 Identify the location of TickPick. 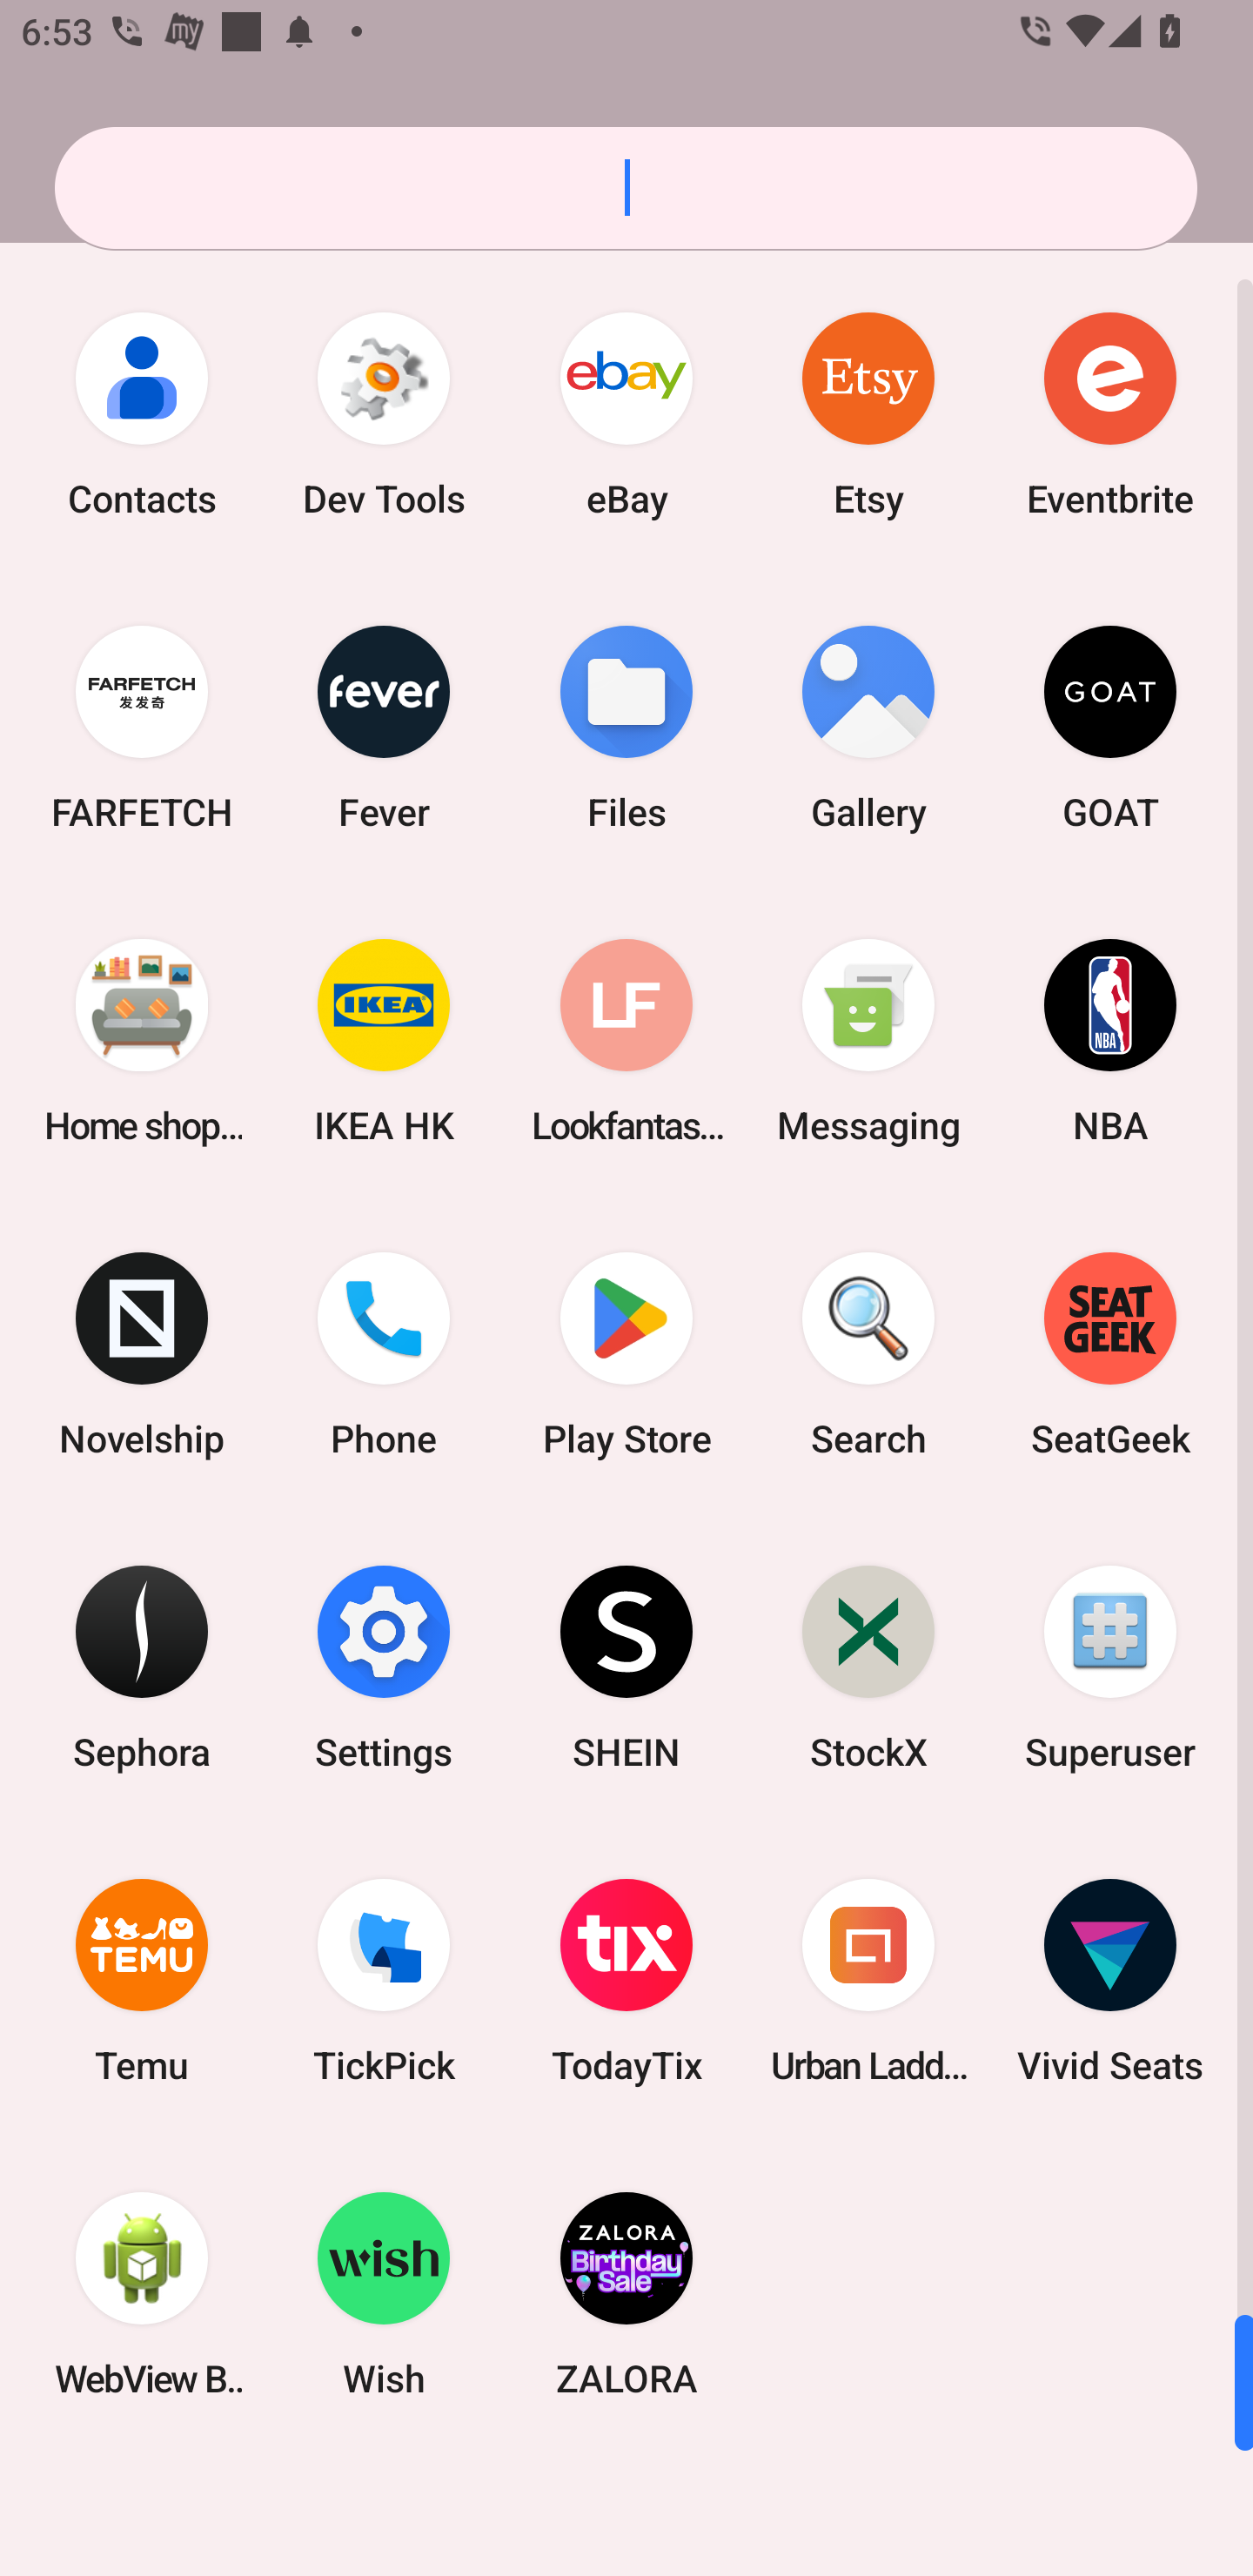
(384, 1981).